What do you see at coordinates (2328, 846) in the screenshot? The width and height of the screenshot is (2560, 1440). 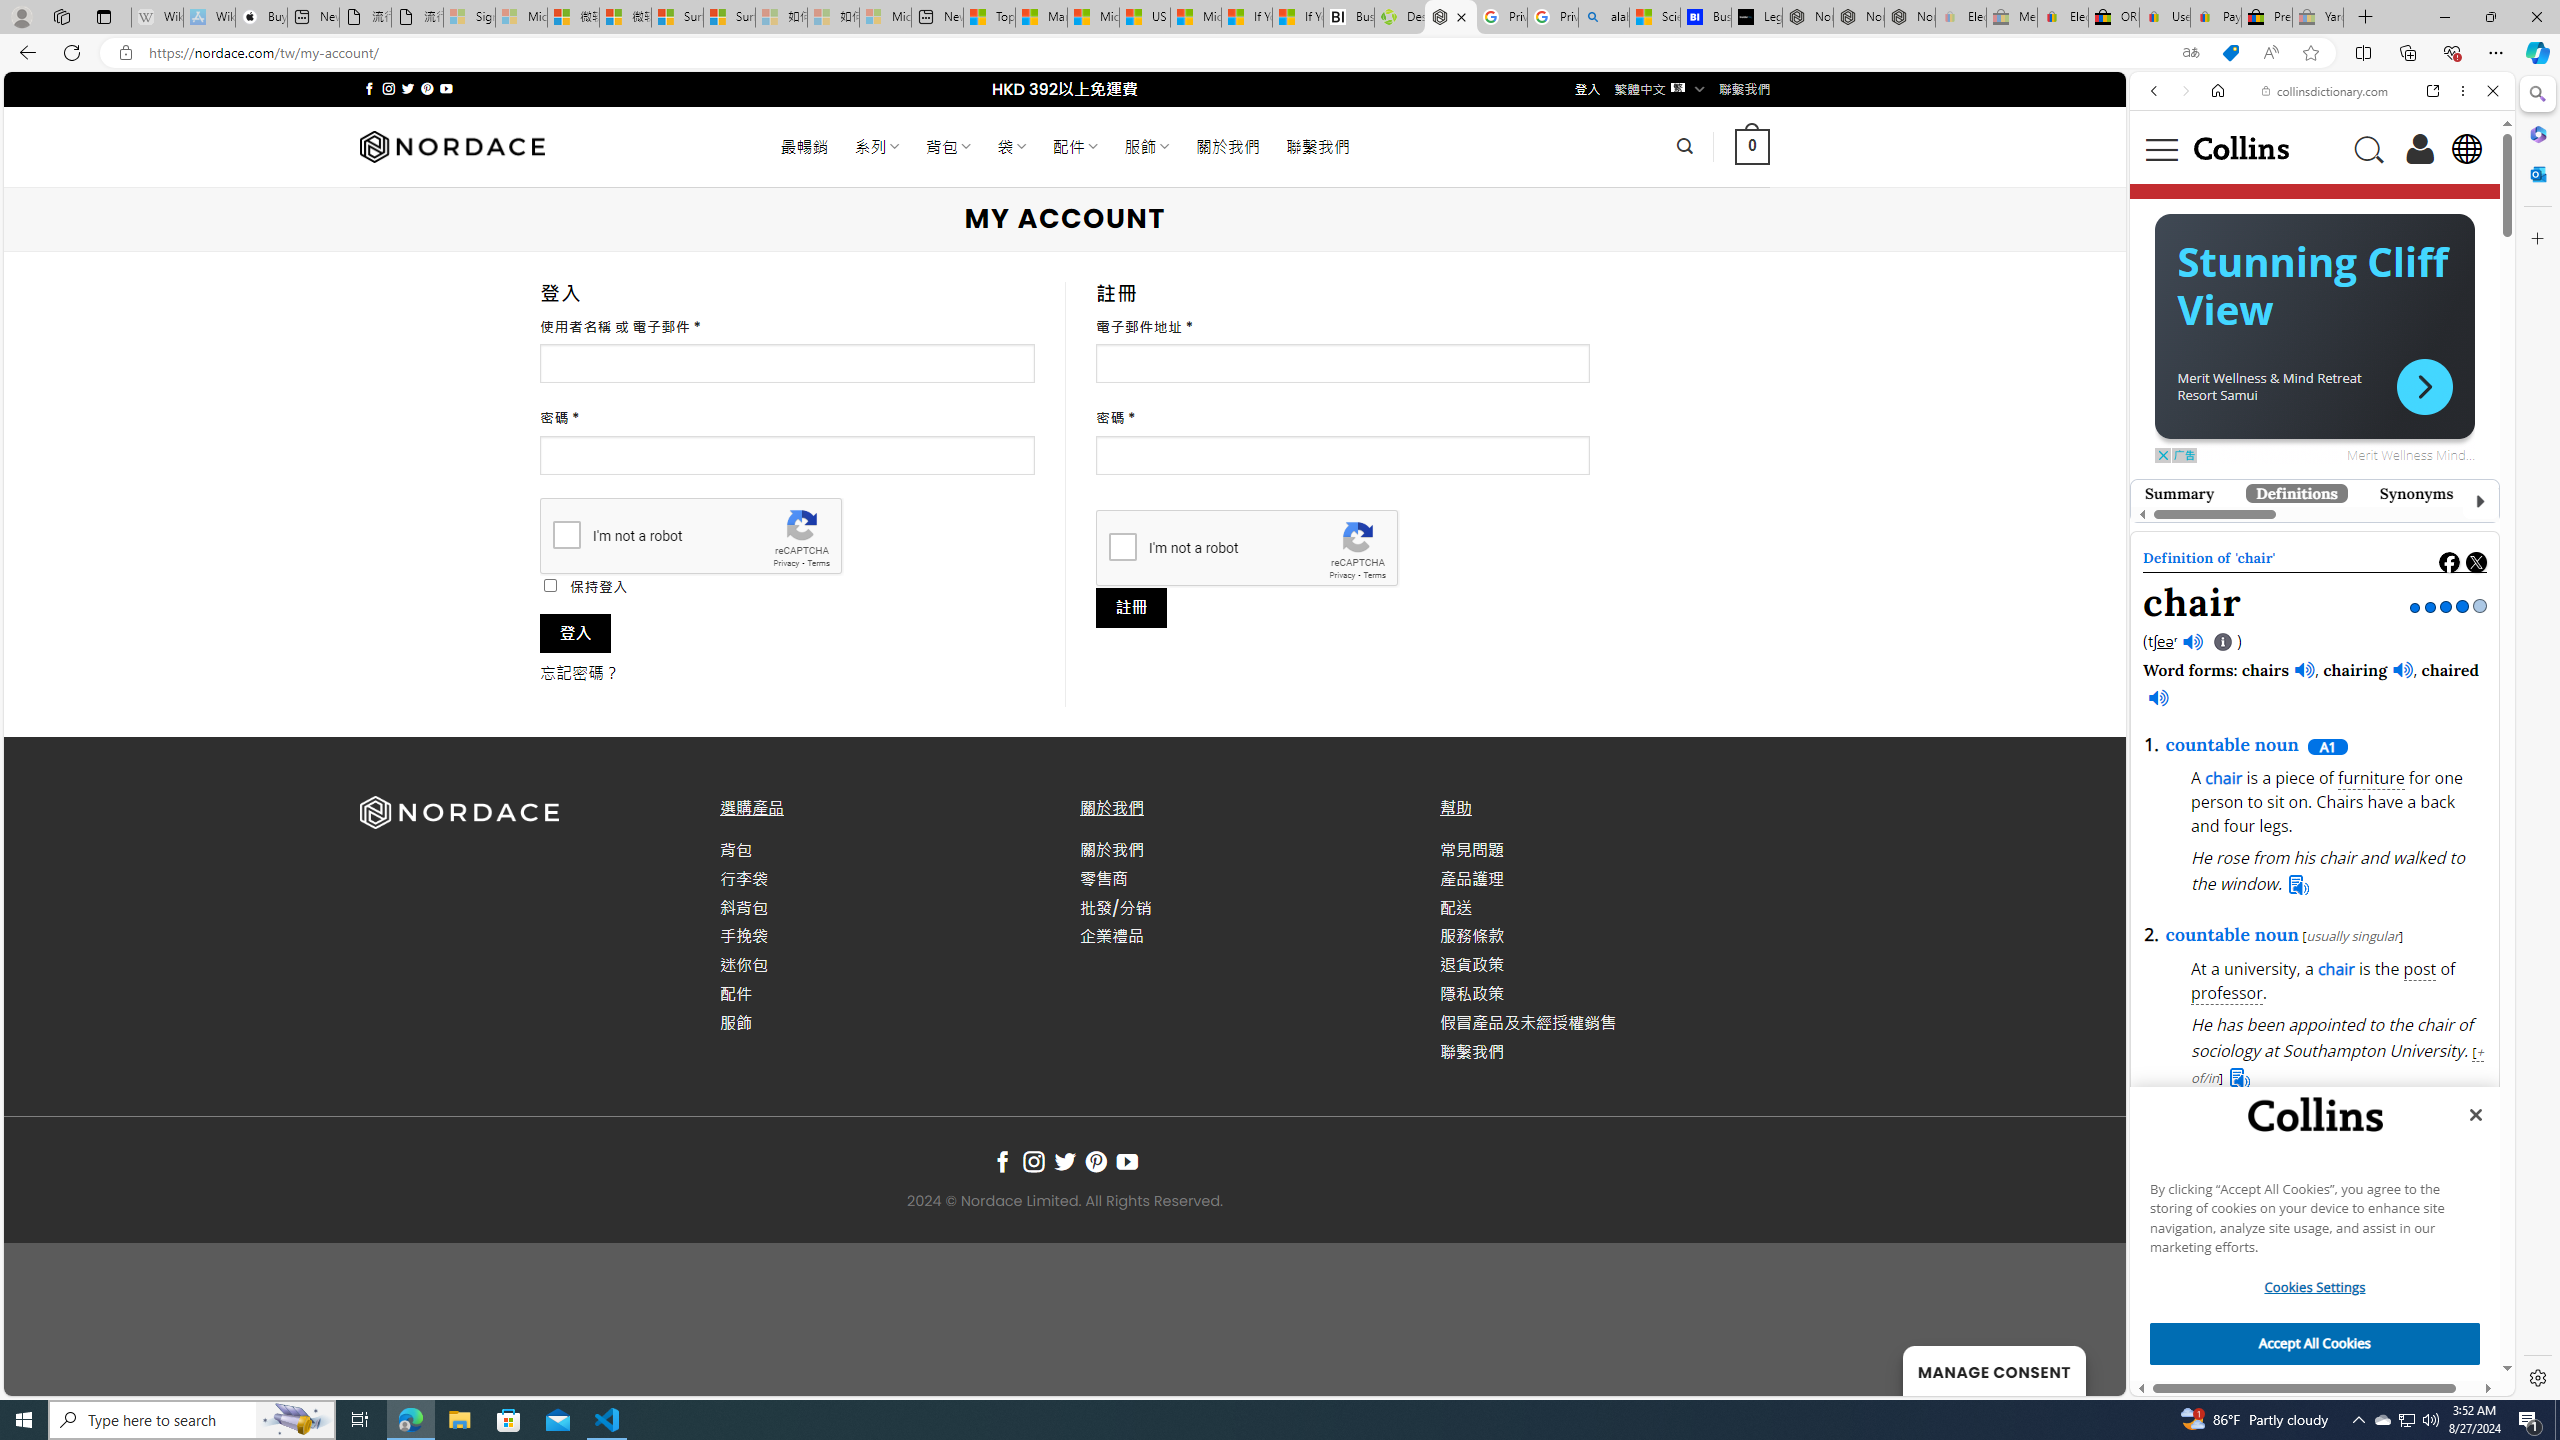 I see `lead` at bounding box center [2328, 846].